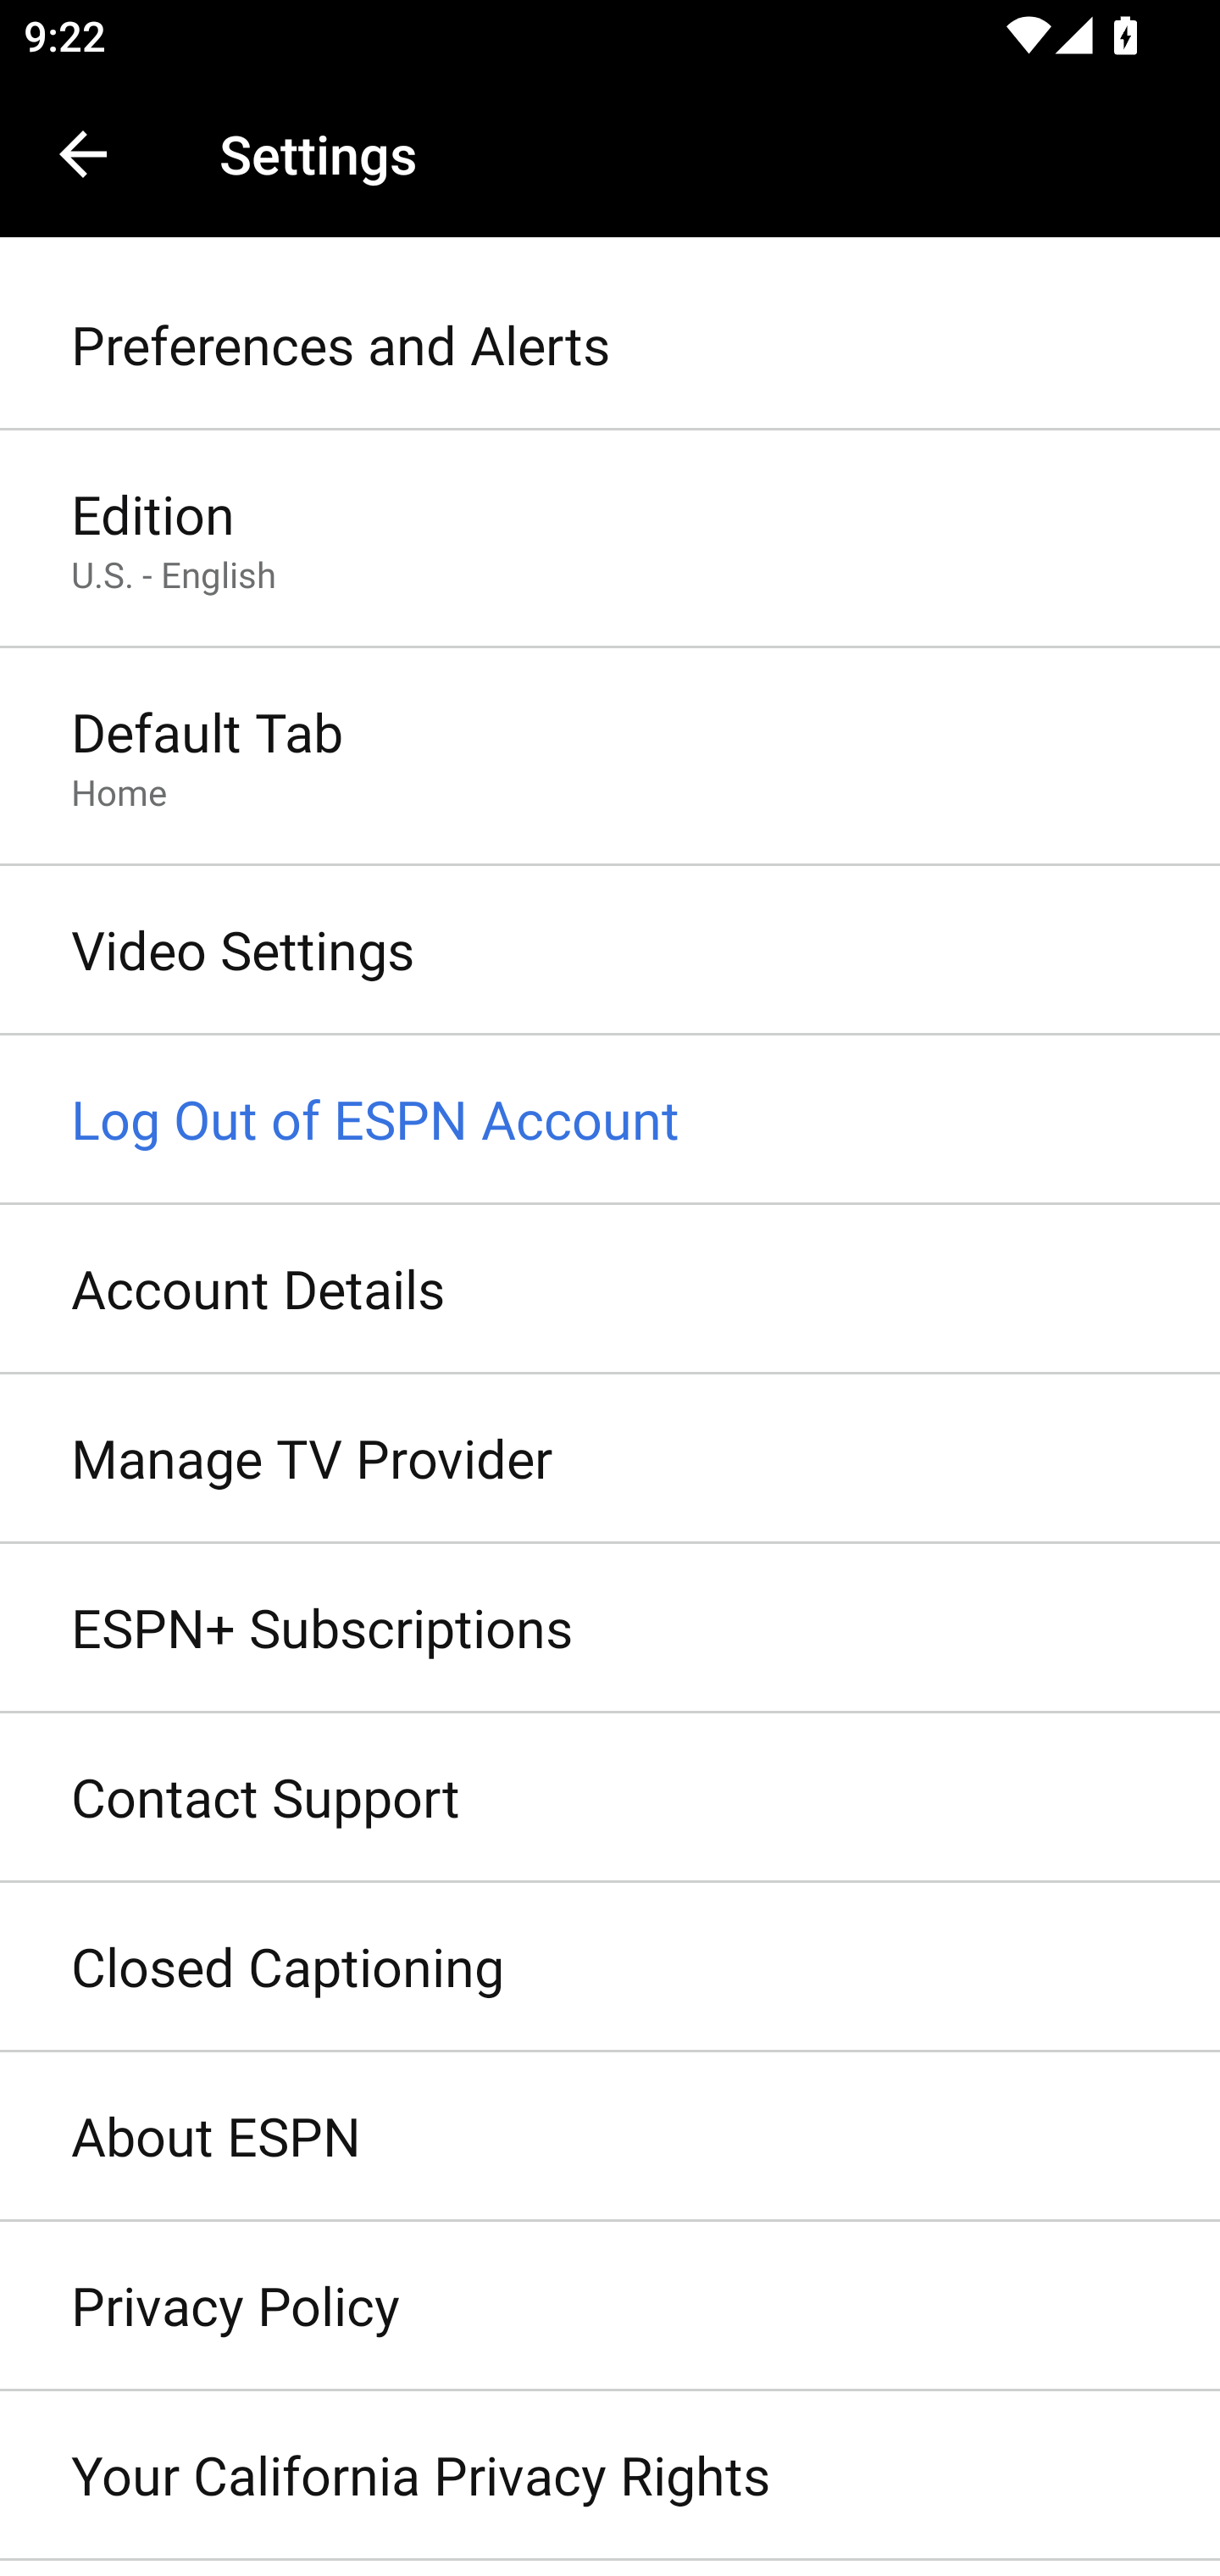  What do you see at coordinates (610, 2307) in the screenshot?
I see `Privacy Policy` at bounding box center [610, 2307].